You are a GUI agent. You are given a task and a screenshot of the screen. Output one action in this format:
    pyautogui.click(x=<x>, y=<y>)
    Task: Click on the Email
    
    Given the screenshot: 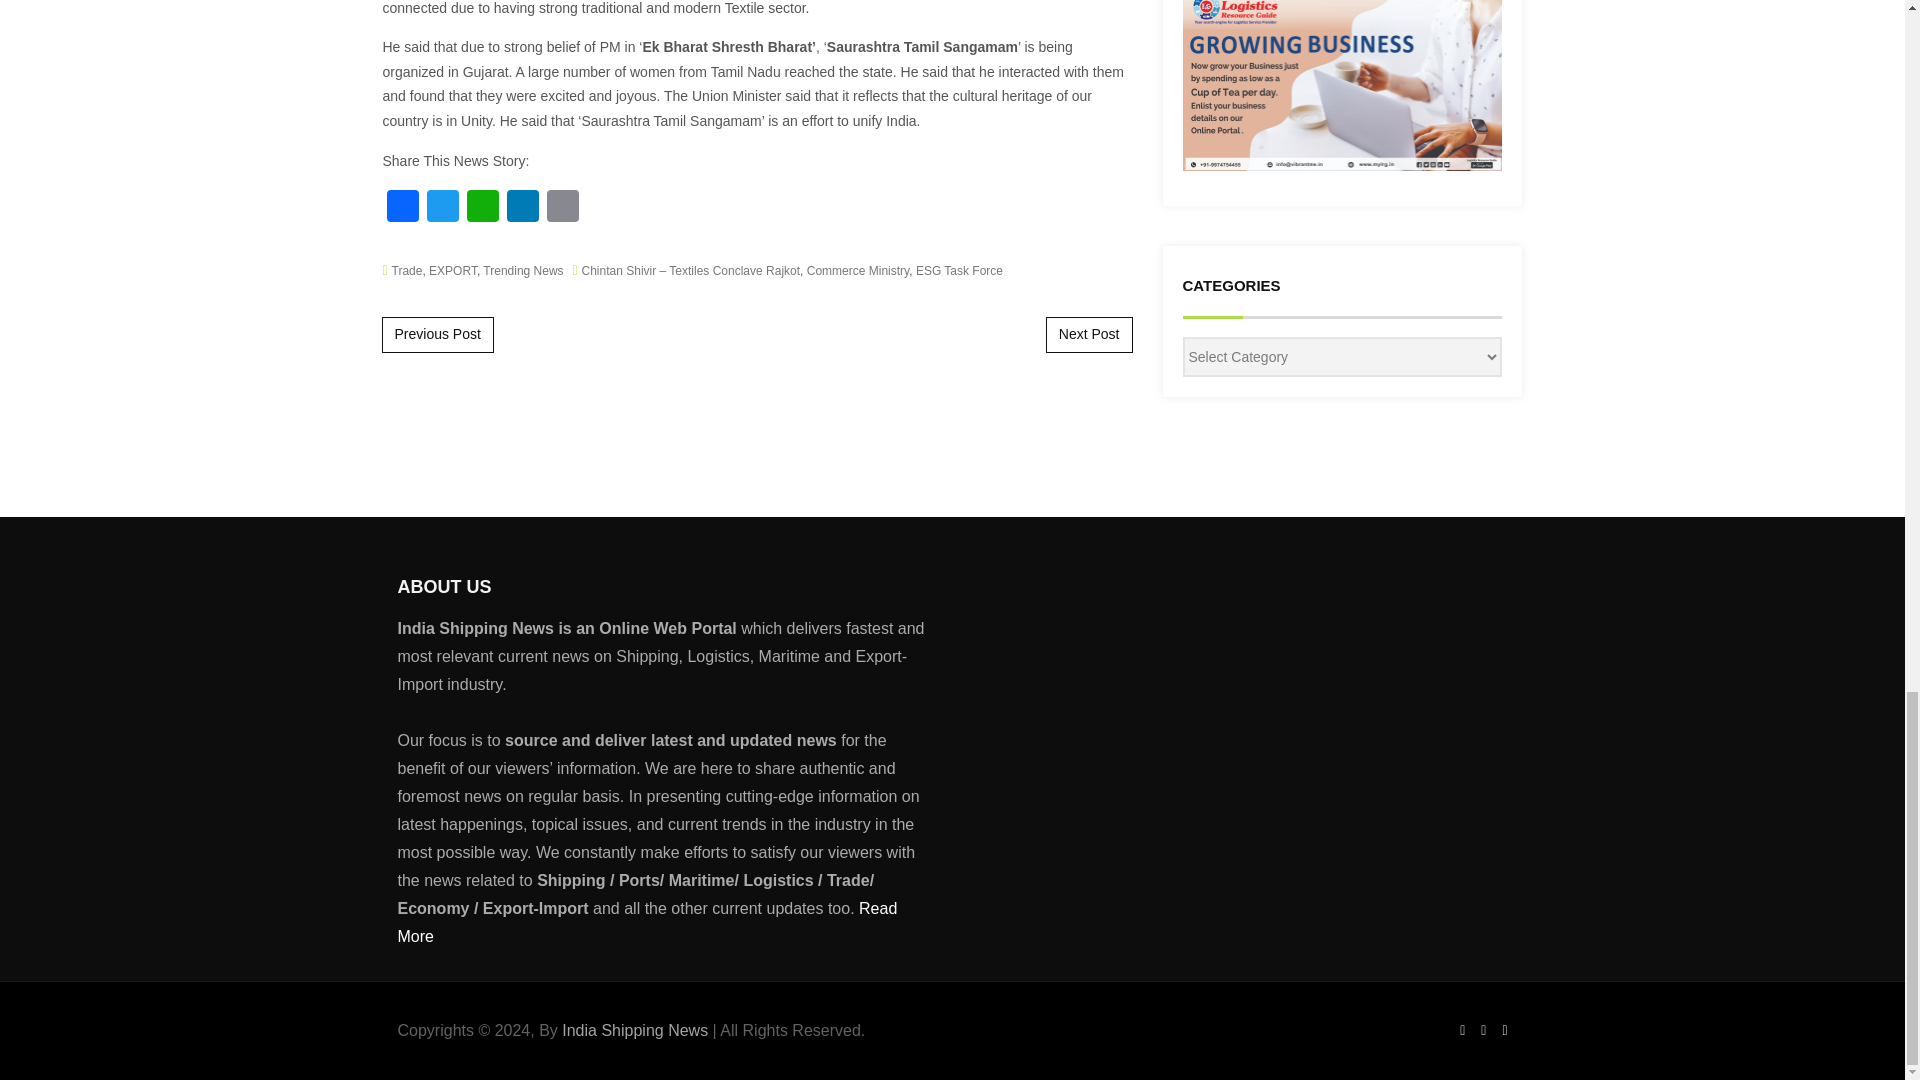 What is the action you would take?
    pyautogui.click(x=561, y=208)
    